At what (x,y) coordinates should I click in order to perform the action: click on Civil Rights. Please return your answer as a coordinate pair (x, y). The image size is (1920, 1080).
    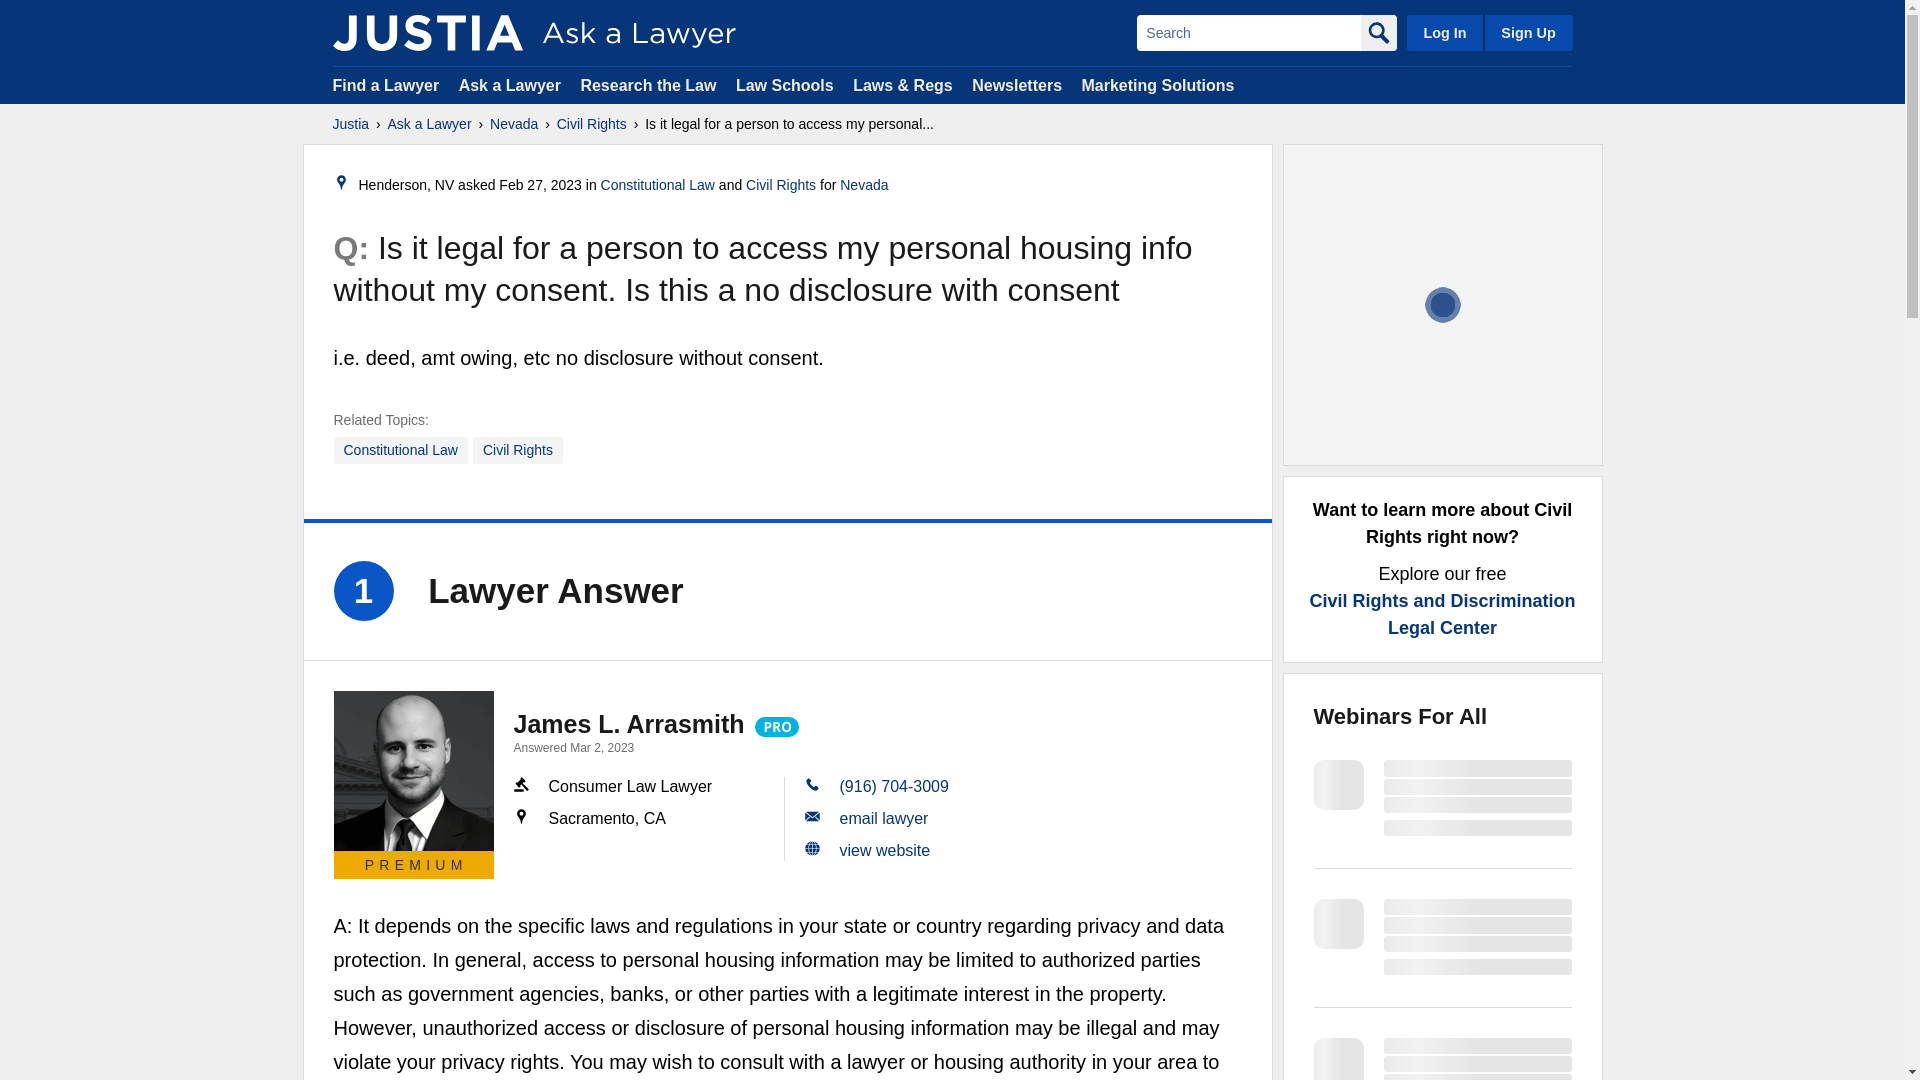
    Looking at the image, I should click on (517, 450).